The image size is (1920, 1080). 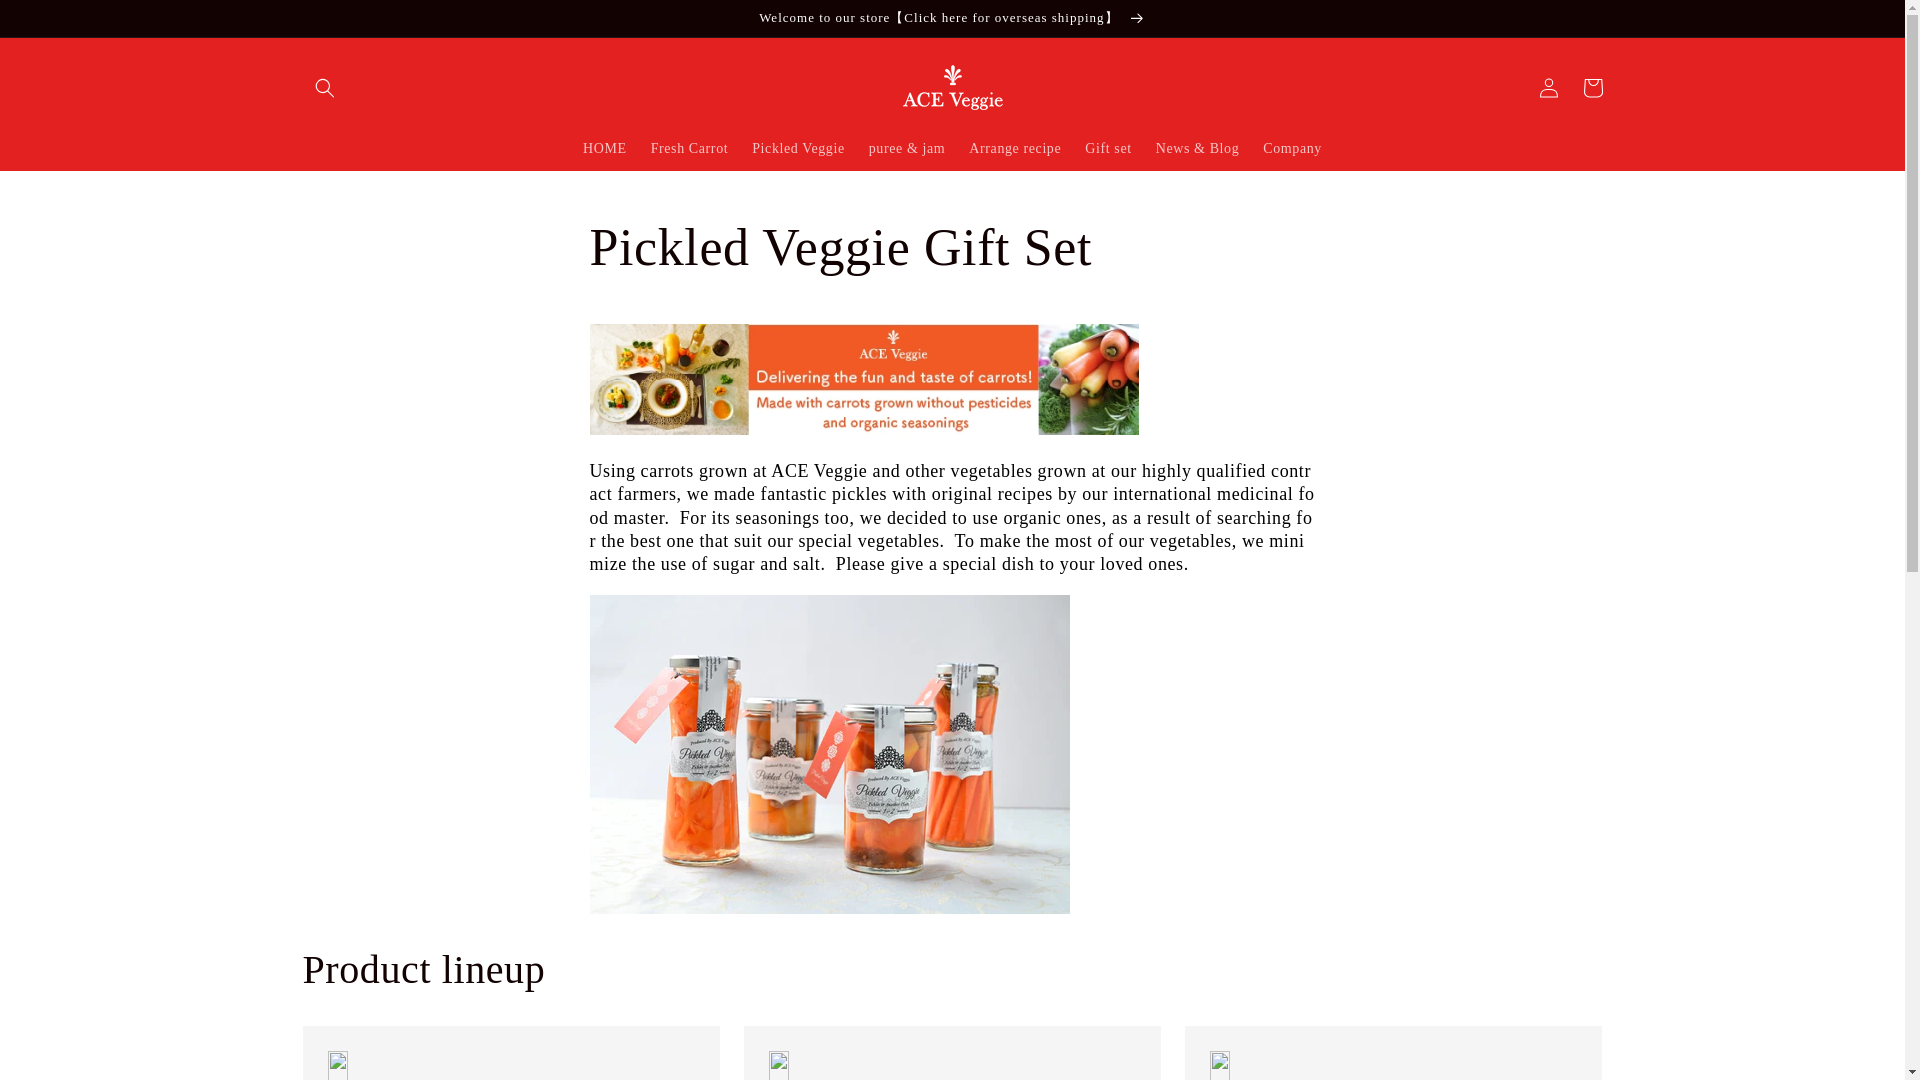 What do you see at coordinates (1292, 148) in the screenshot?
I see `Company` at bounding box center [1292, 148].